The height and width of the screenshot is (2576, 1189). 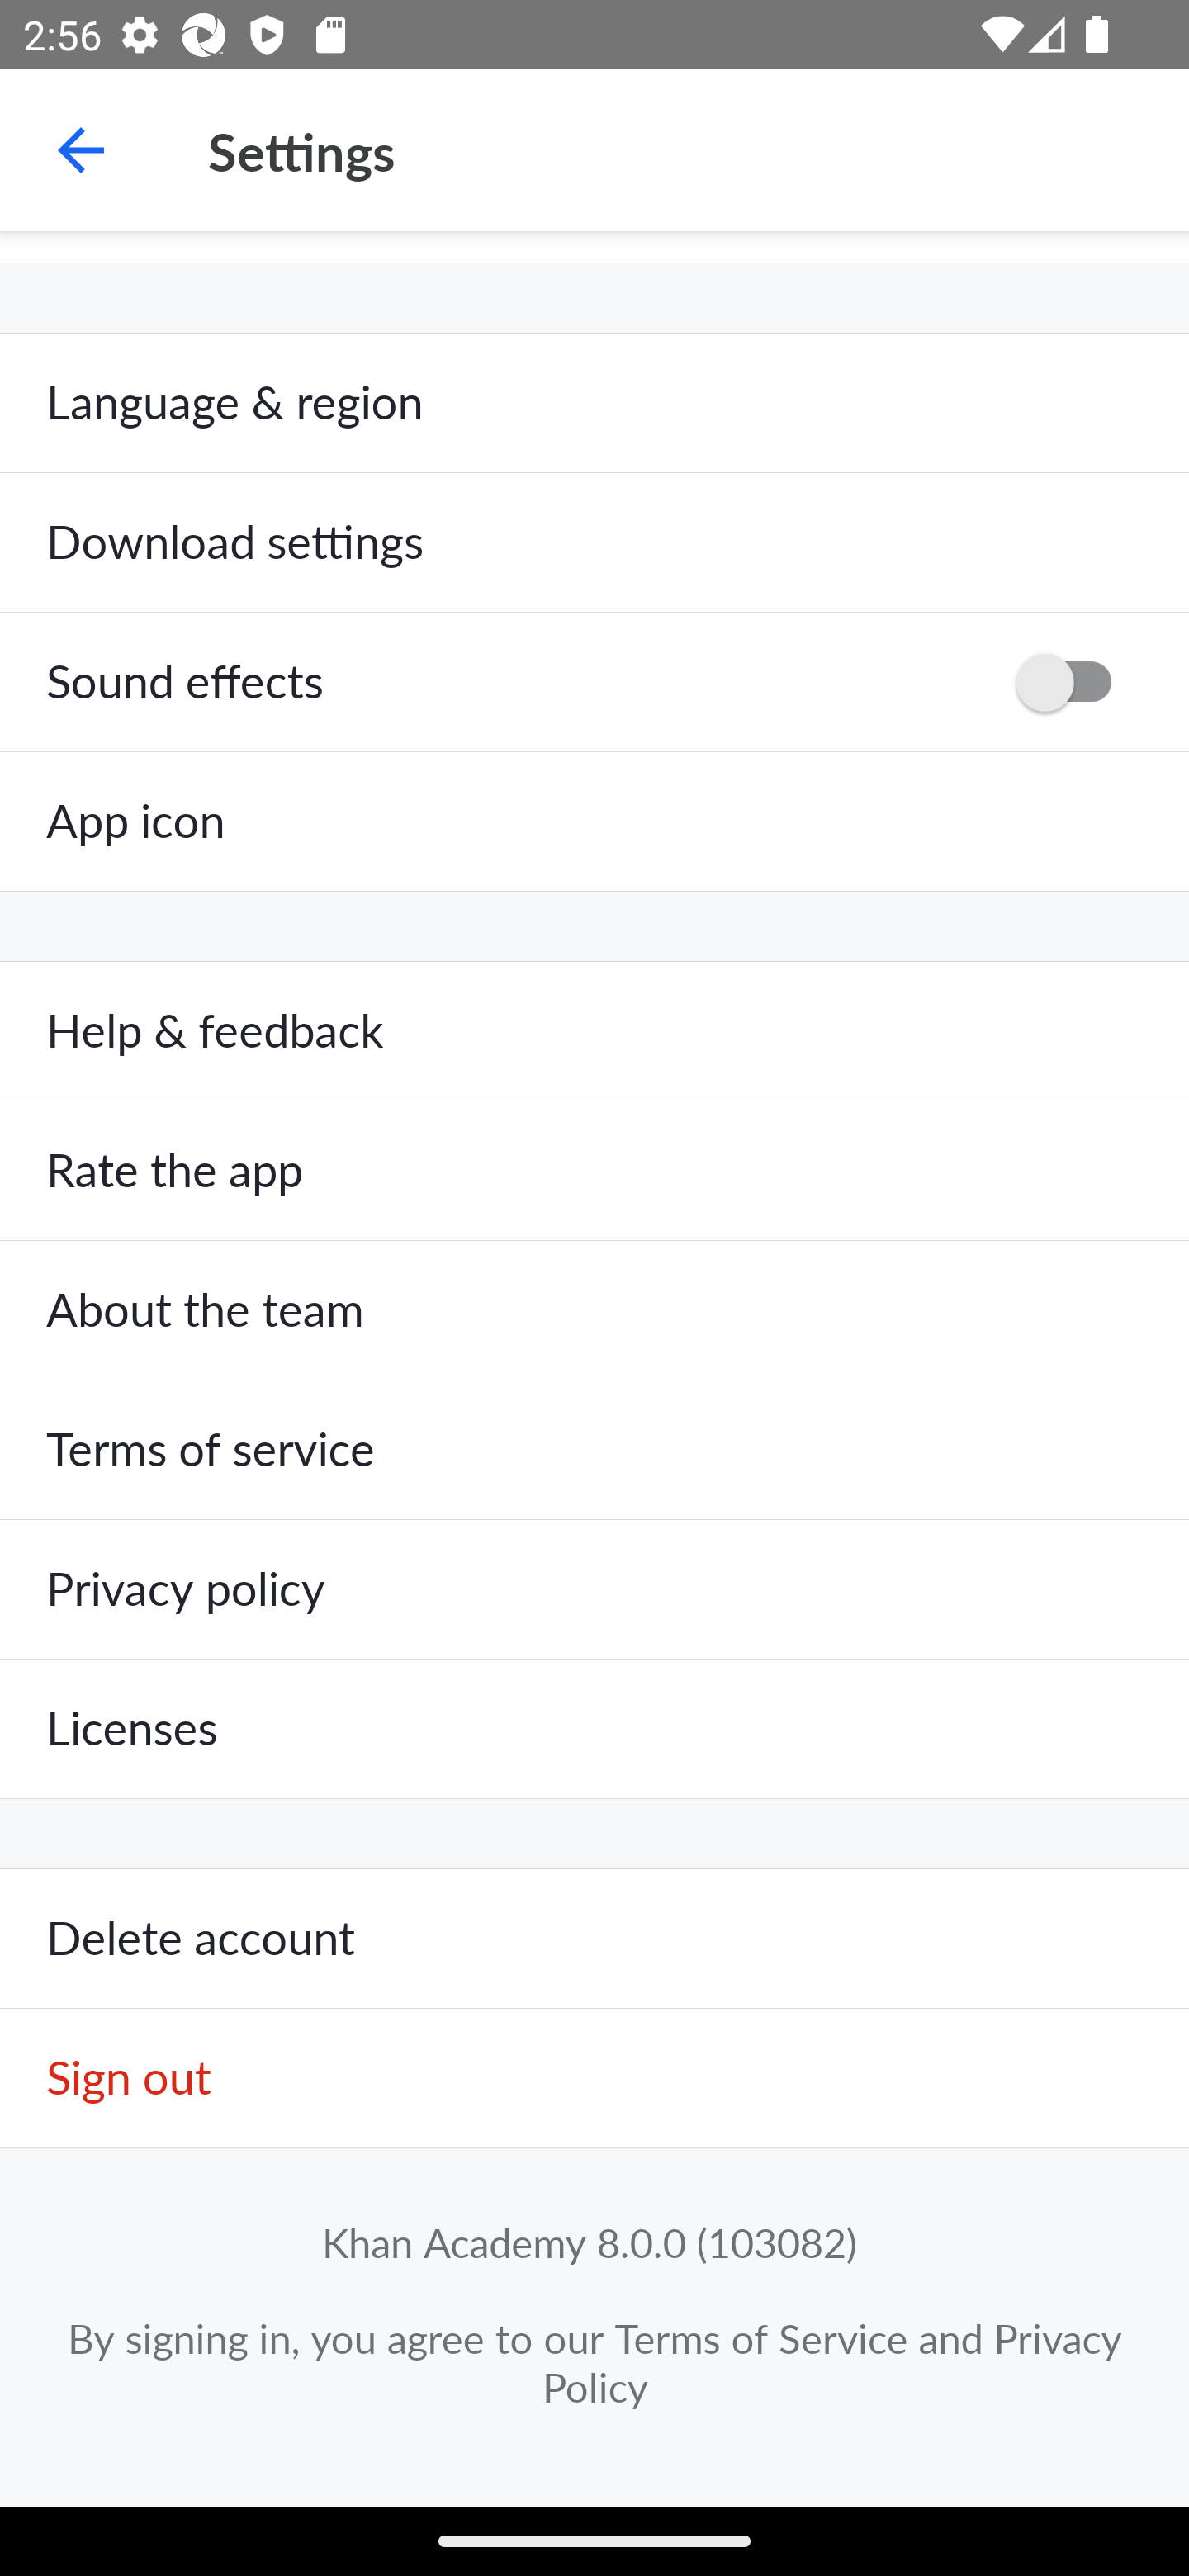 I want to click on Licenses, so click(x=594, y=1728).